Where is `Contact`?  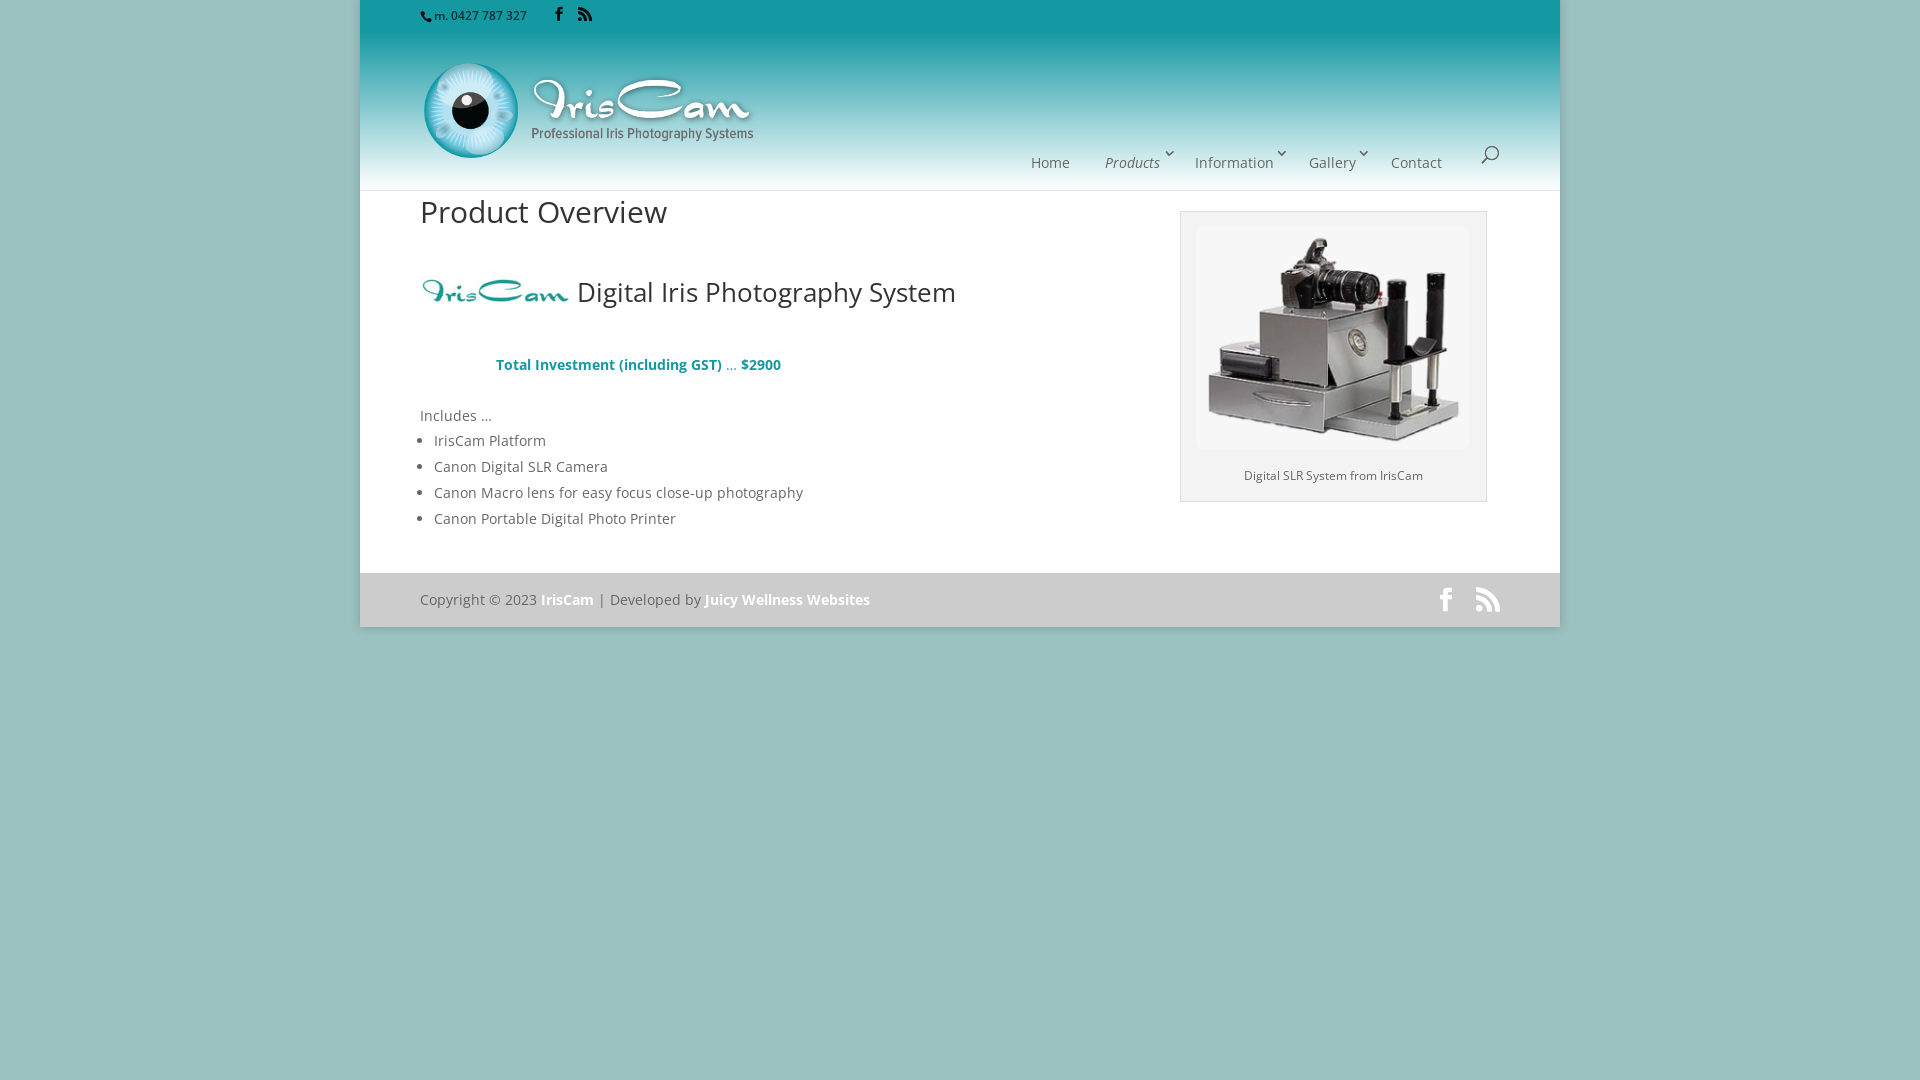
Contact is located at coordinates (1416, 163).